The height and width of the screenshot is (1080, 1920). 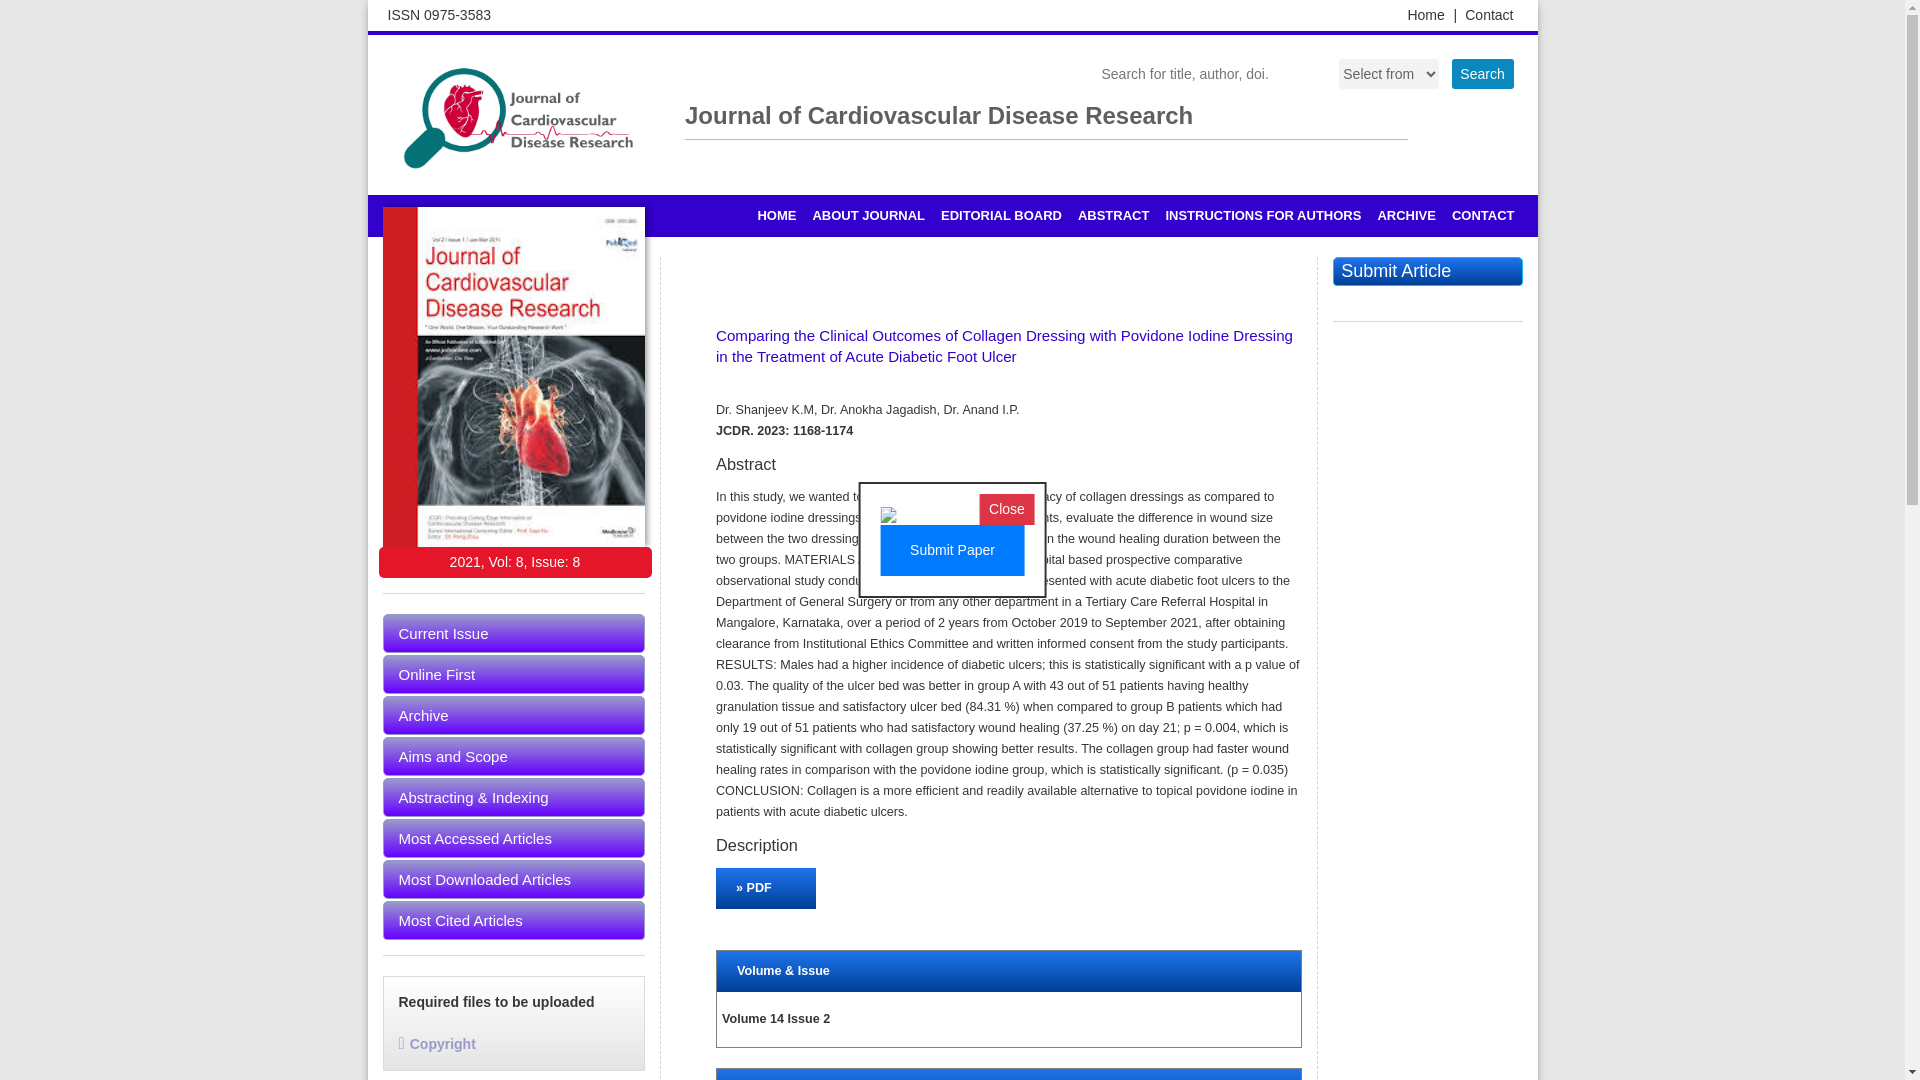 What do you see at coordinates (776, 216) in the screenshot?
I see `HOME` at bounding box center [776, 216].